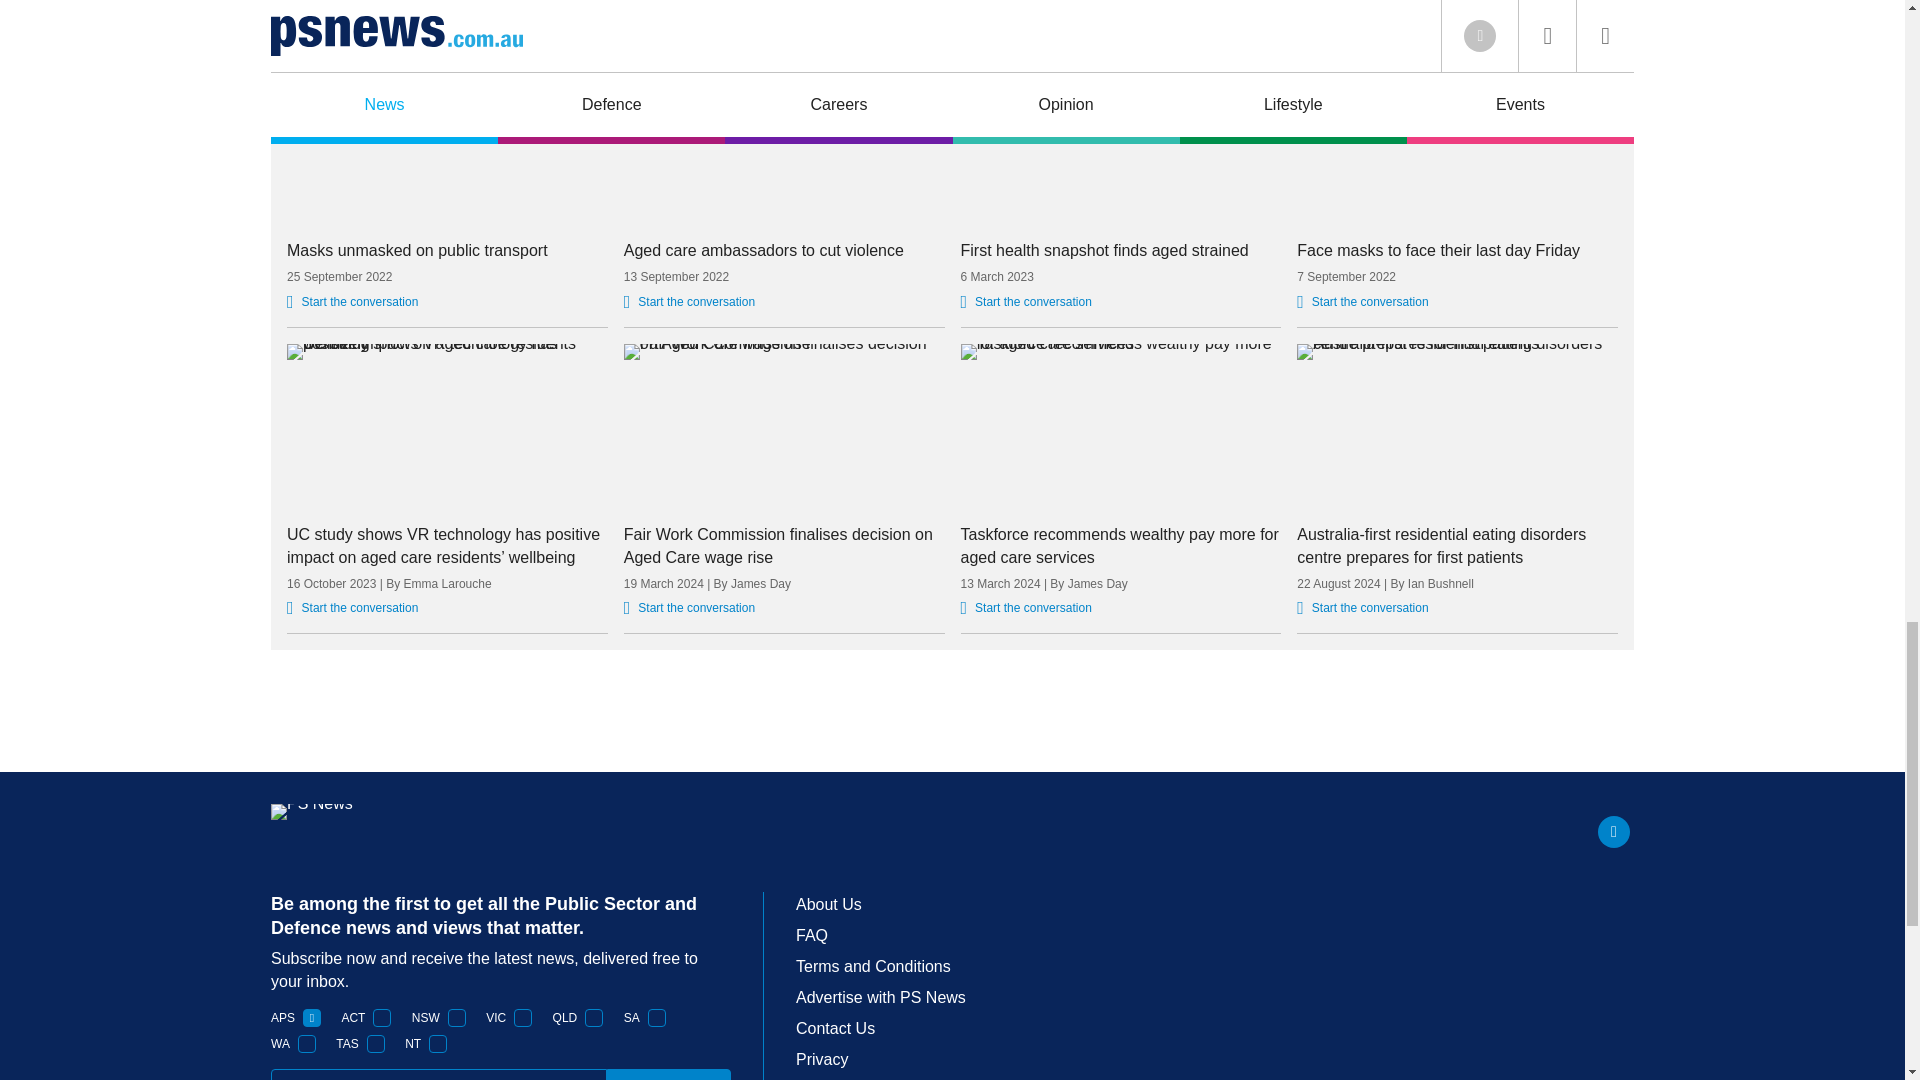 The width and height of the screenshot is (1920, 1080). I want to click on 1, so click(438, 1044).